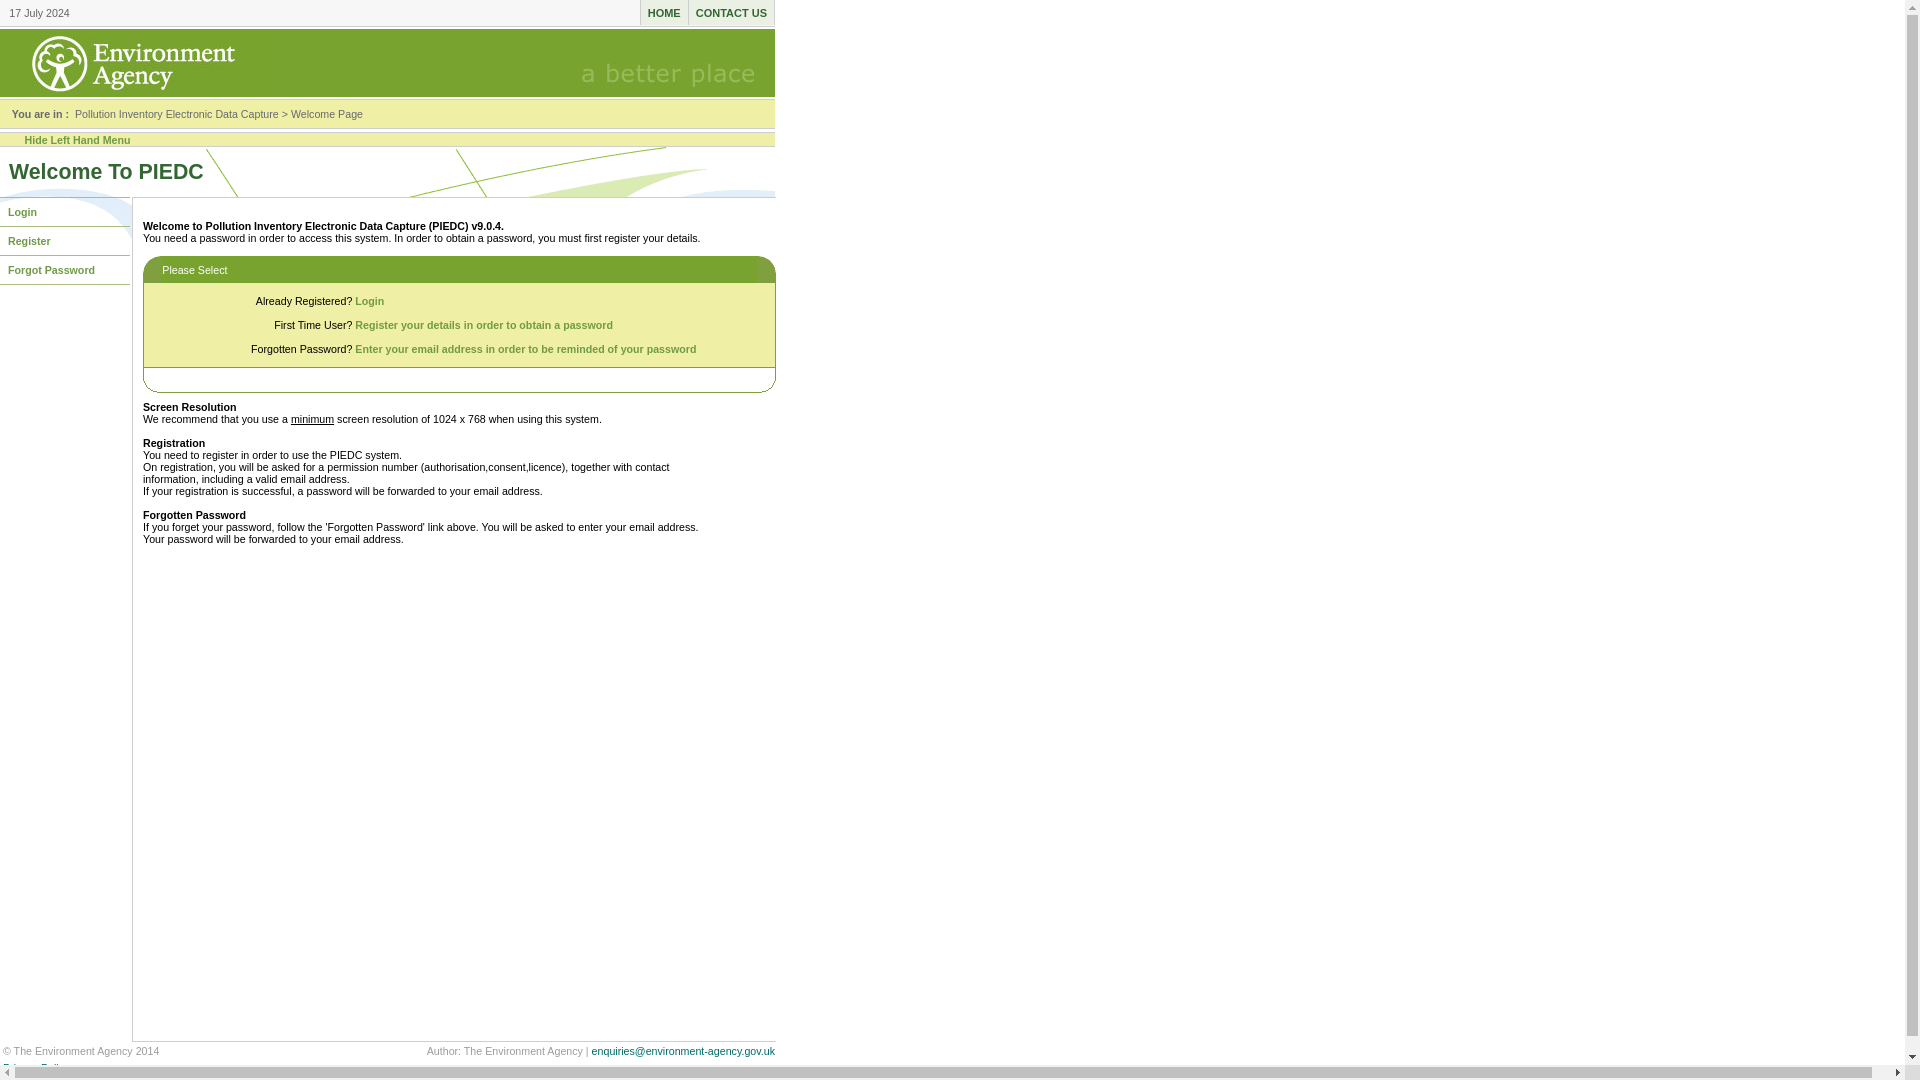 The width and height of the screenshot is (1920, 1080). What do you see at coordinates (732, 12) in the screenshot?
I see `CONTACT US` at bounding box center [732, 12].